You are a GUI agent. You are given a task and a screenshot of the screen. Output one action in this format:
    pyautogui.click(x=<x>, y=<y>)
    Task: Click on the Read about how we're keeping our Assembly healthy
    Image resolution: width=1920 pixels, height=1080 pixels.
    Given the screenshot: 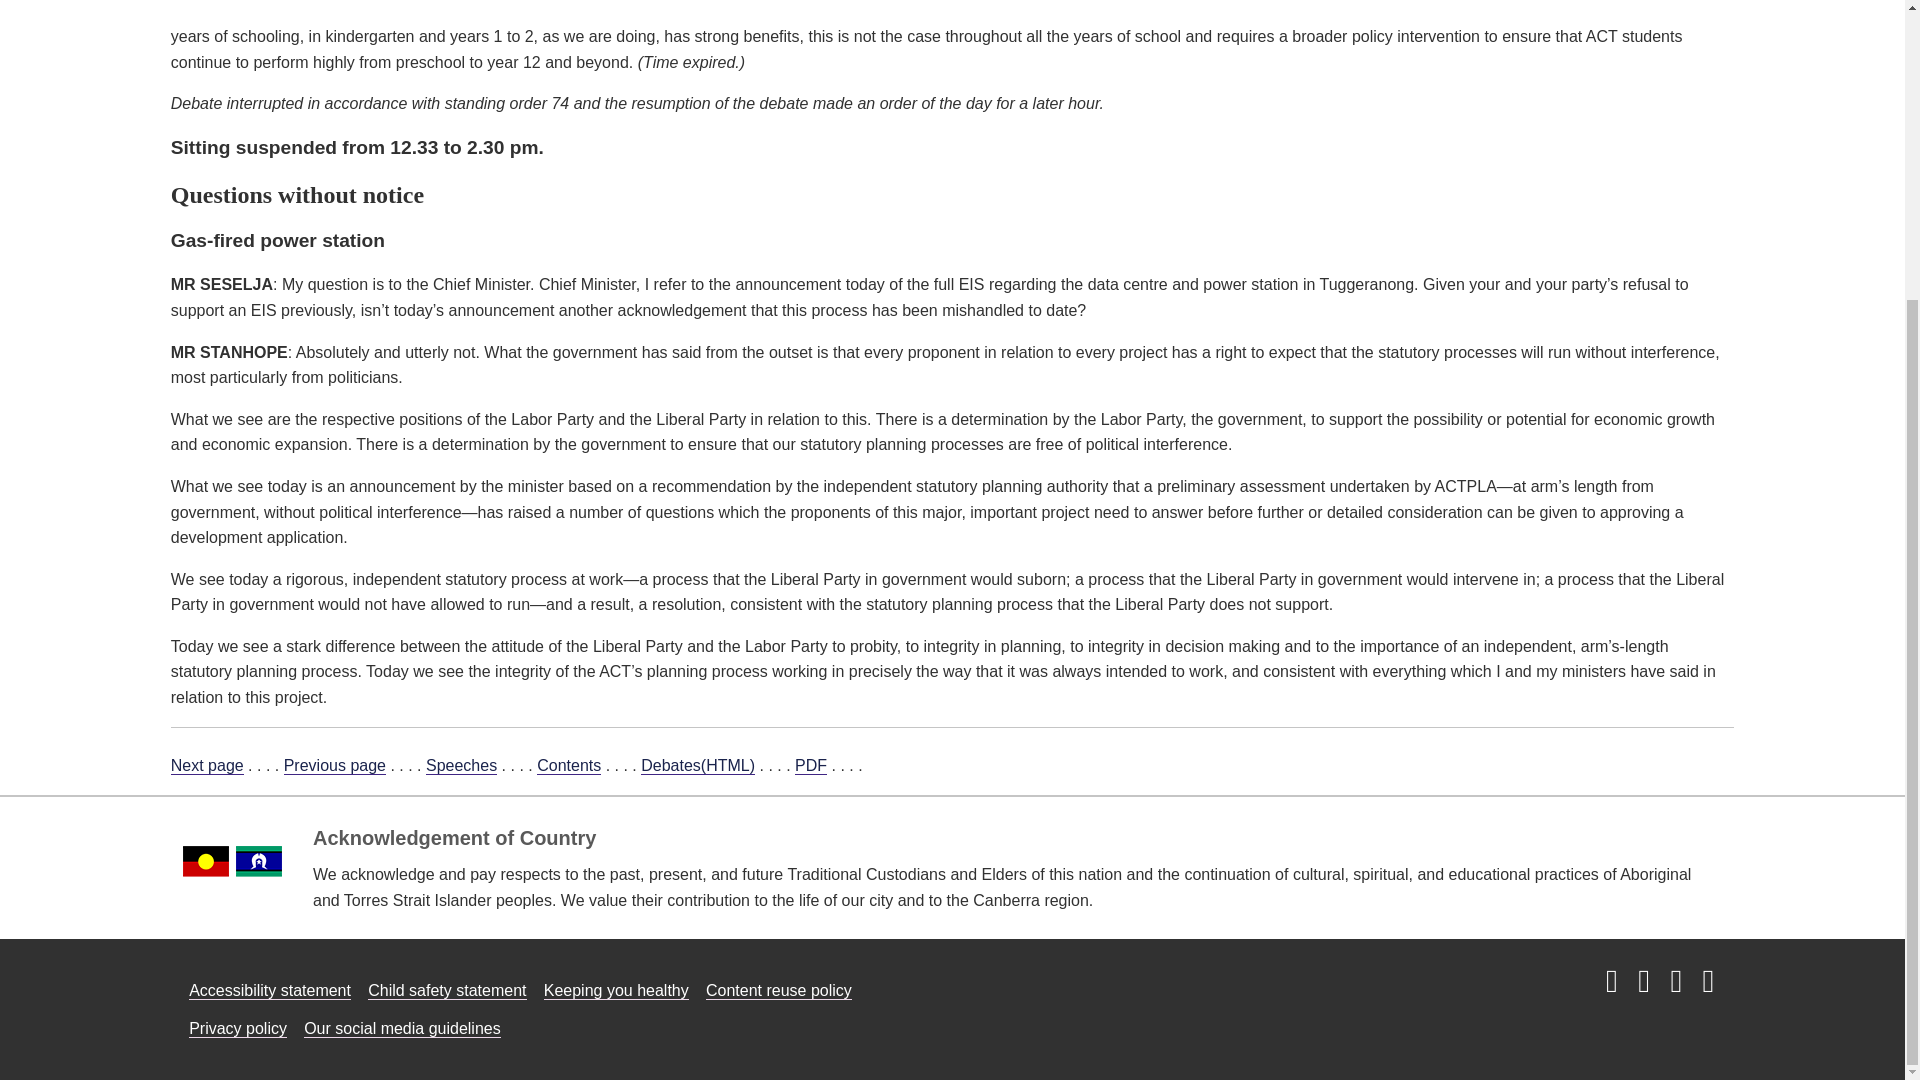 What is the action you would take?
    pyautogui.click(x=616, y=990)
    